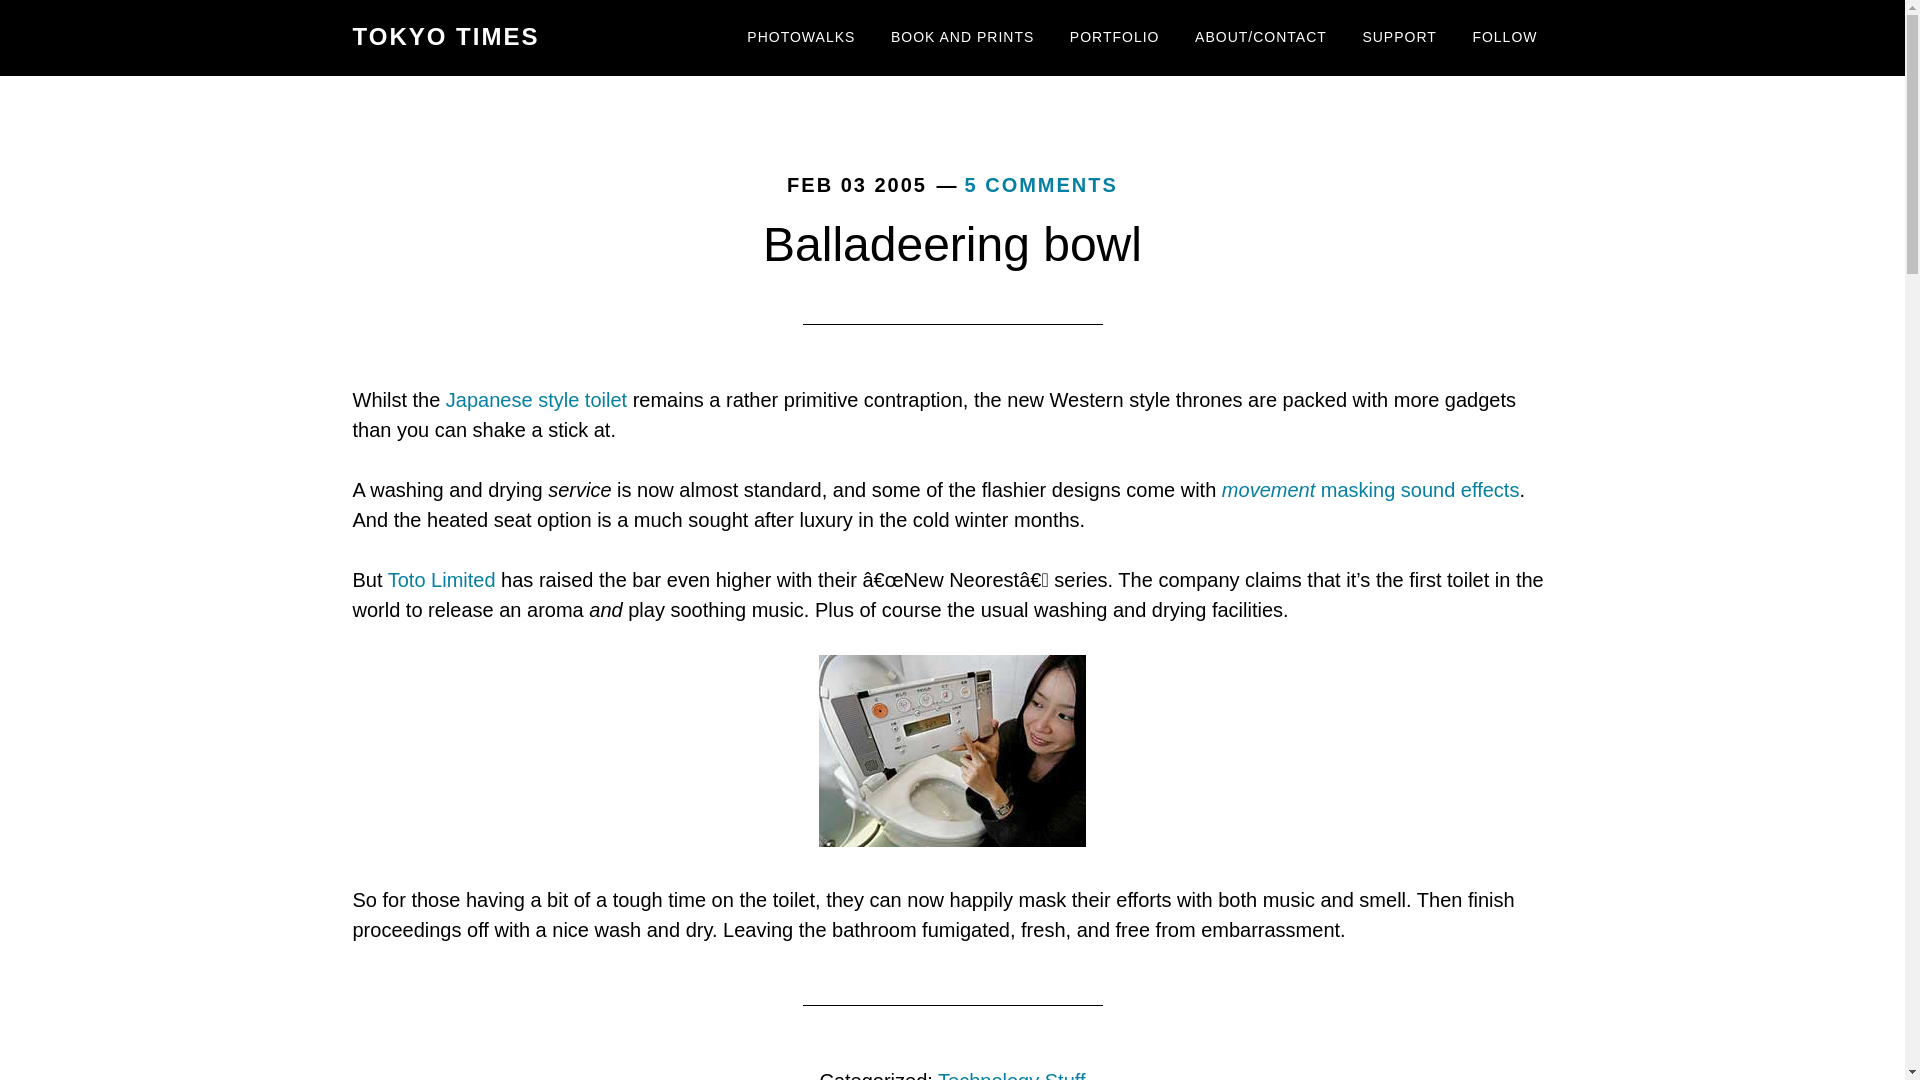  I want to click on TOKYO TIMES, so click(445, 36).